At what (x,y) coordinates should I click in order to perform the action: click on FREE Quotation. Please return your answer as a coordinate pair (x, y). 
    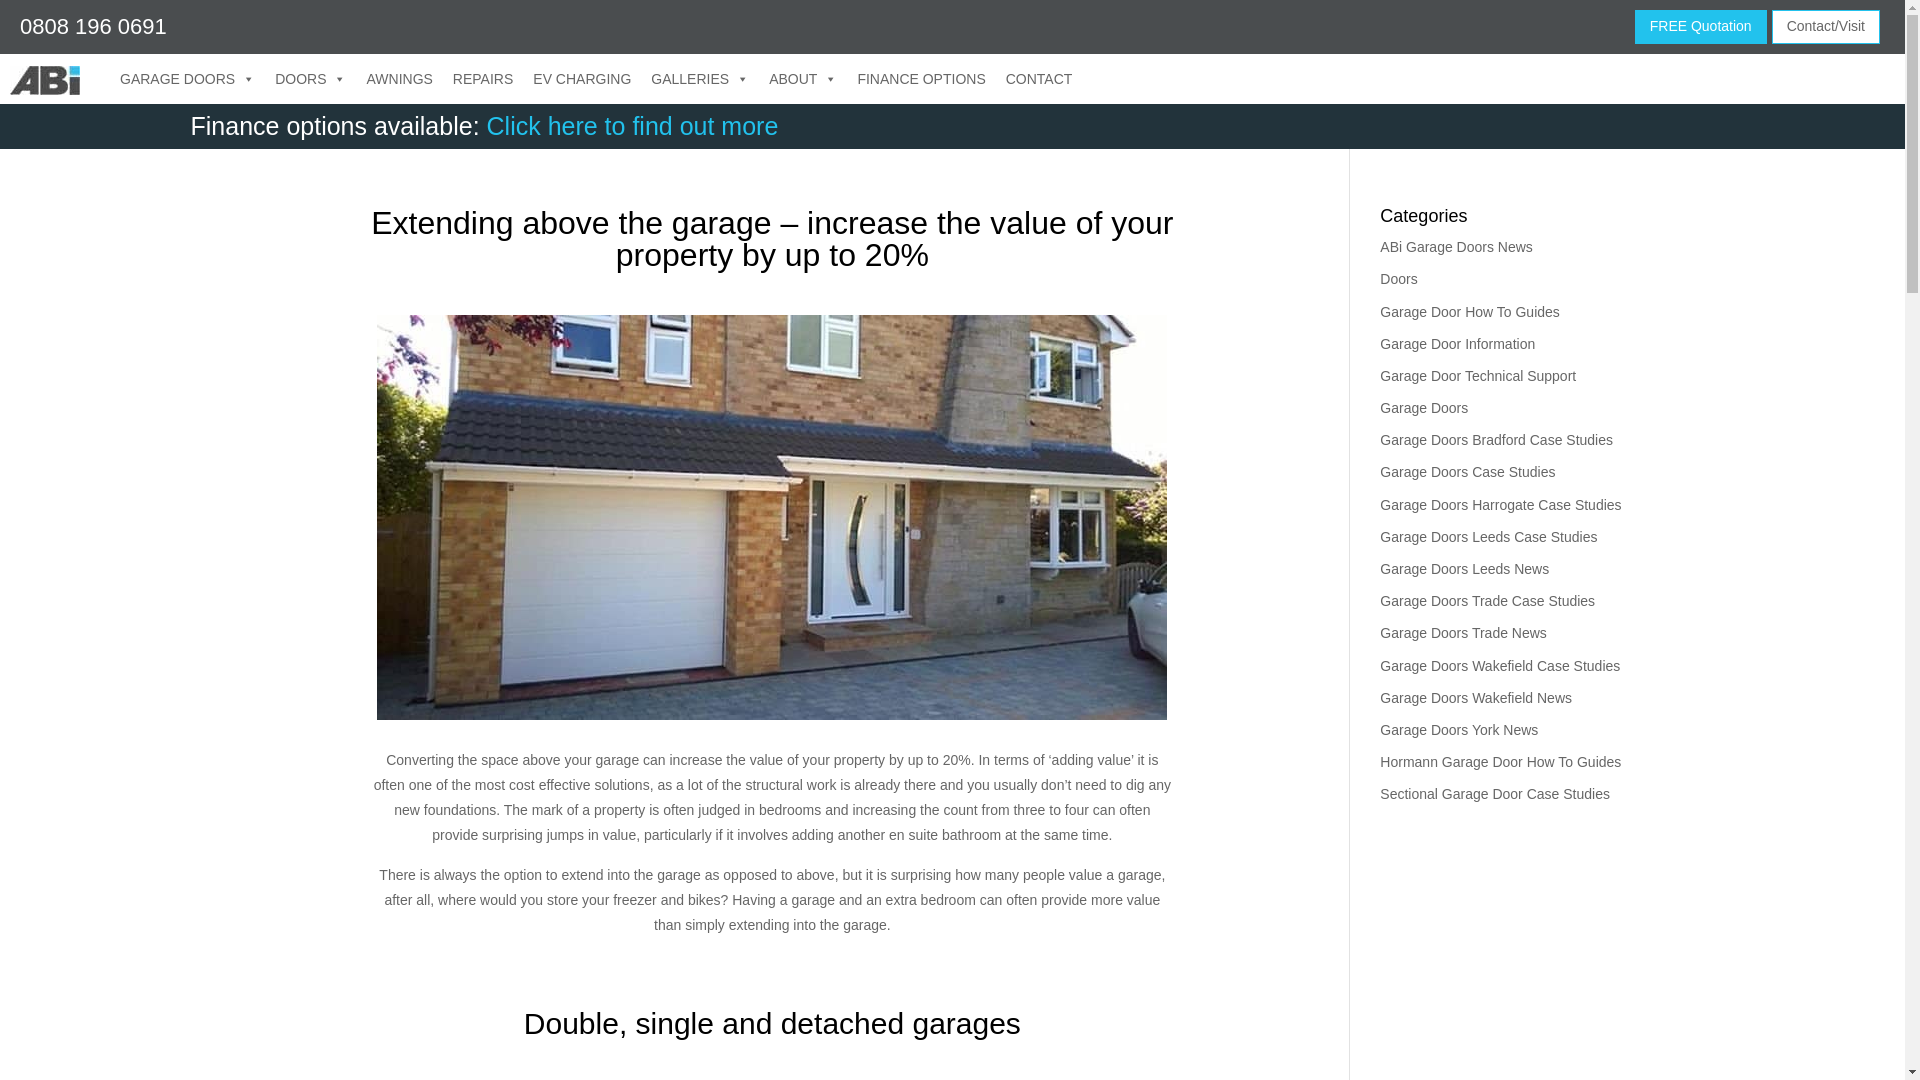
    Looking at the image, I should click on (1700, 26).